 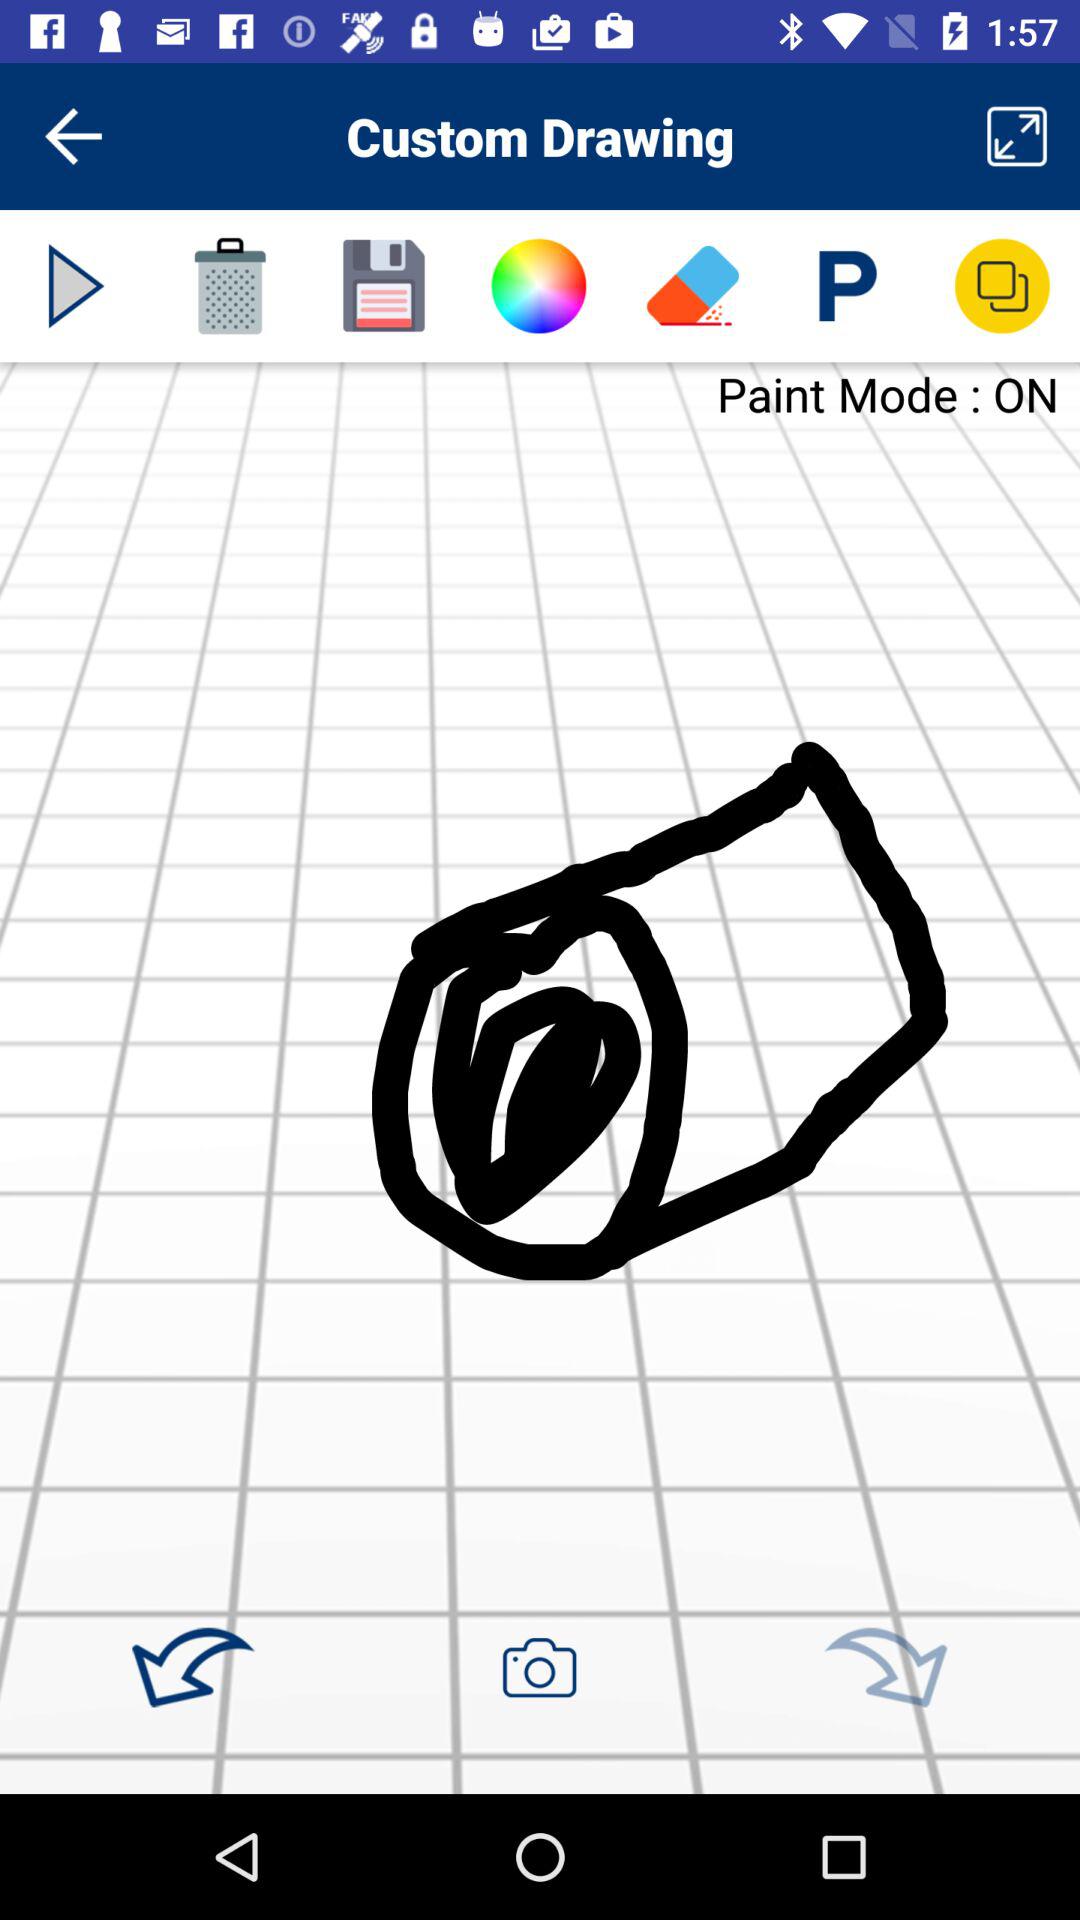 I want to click on delete drawing, so click(x=230, y=286).